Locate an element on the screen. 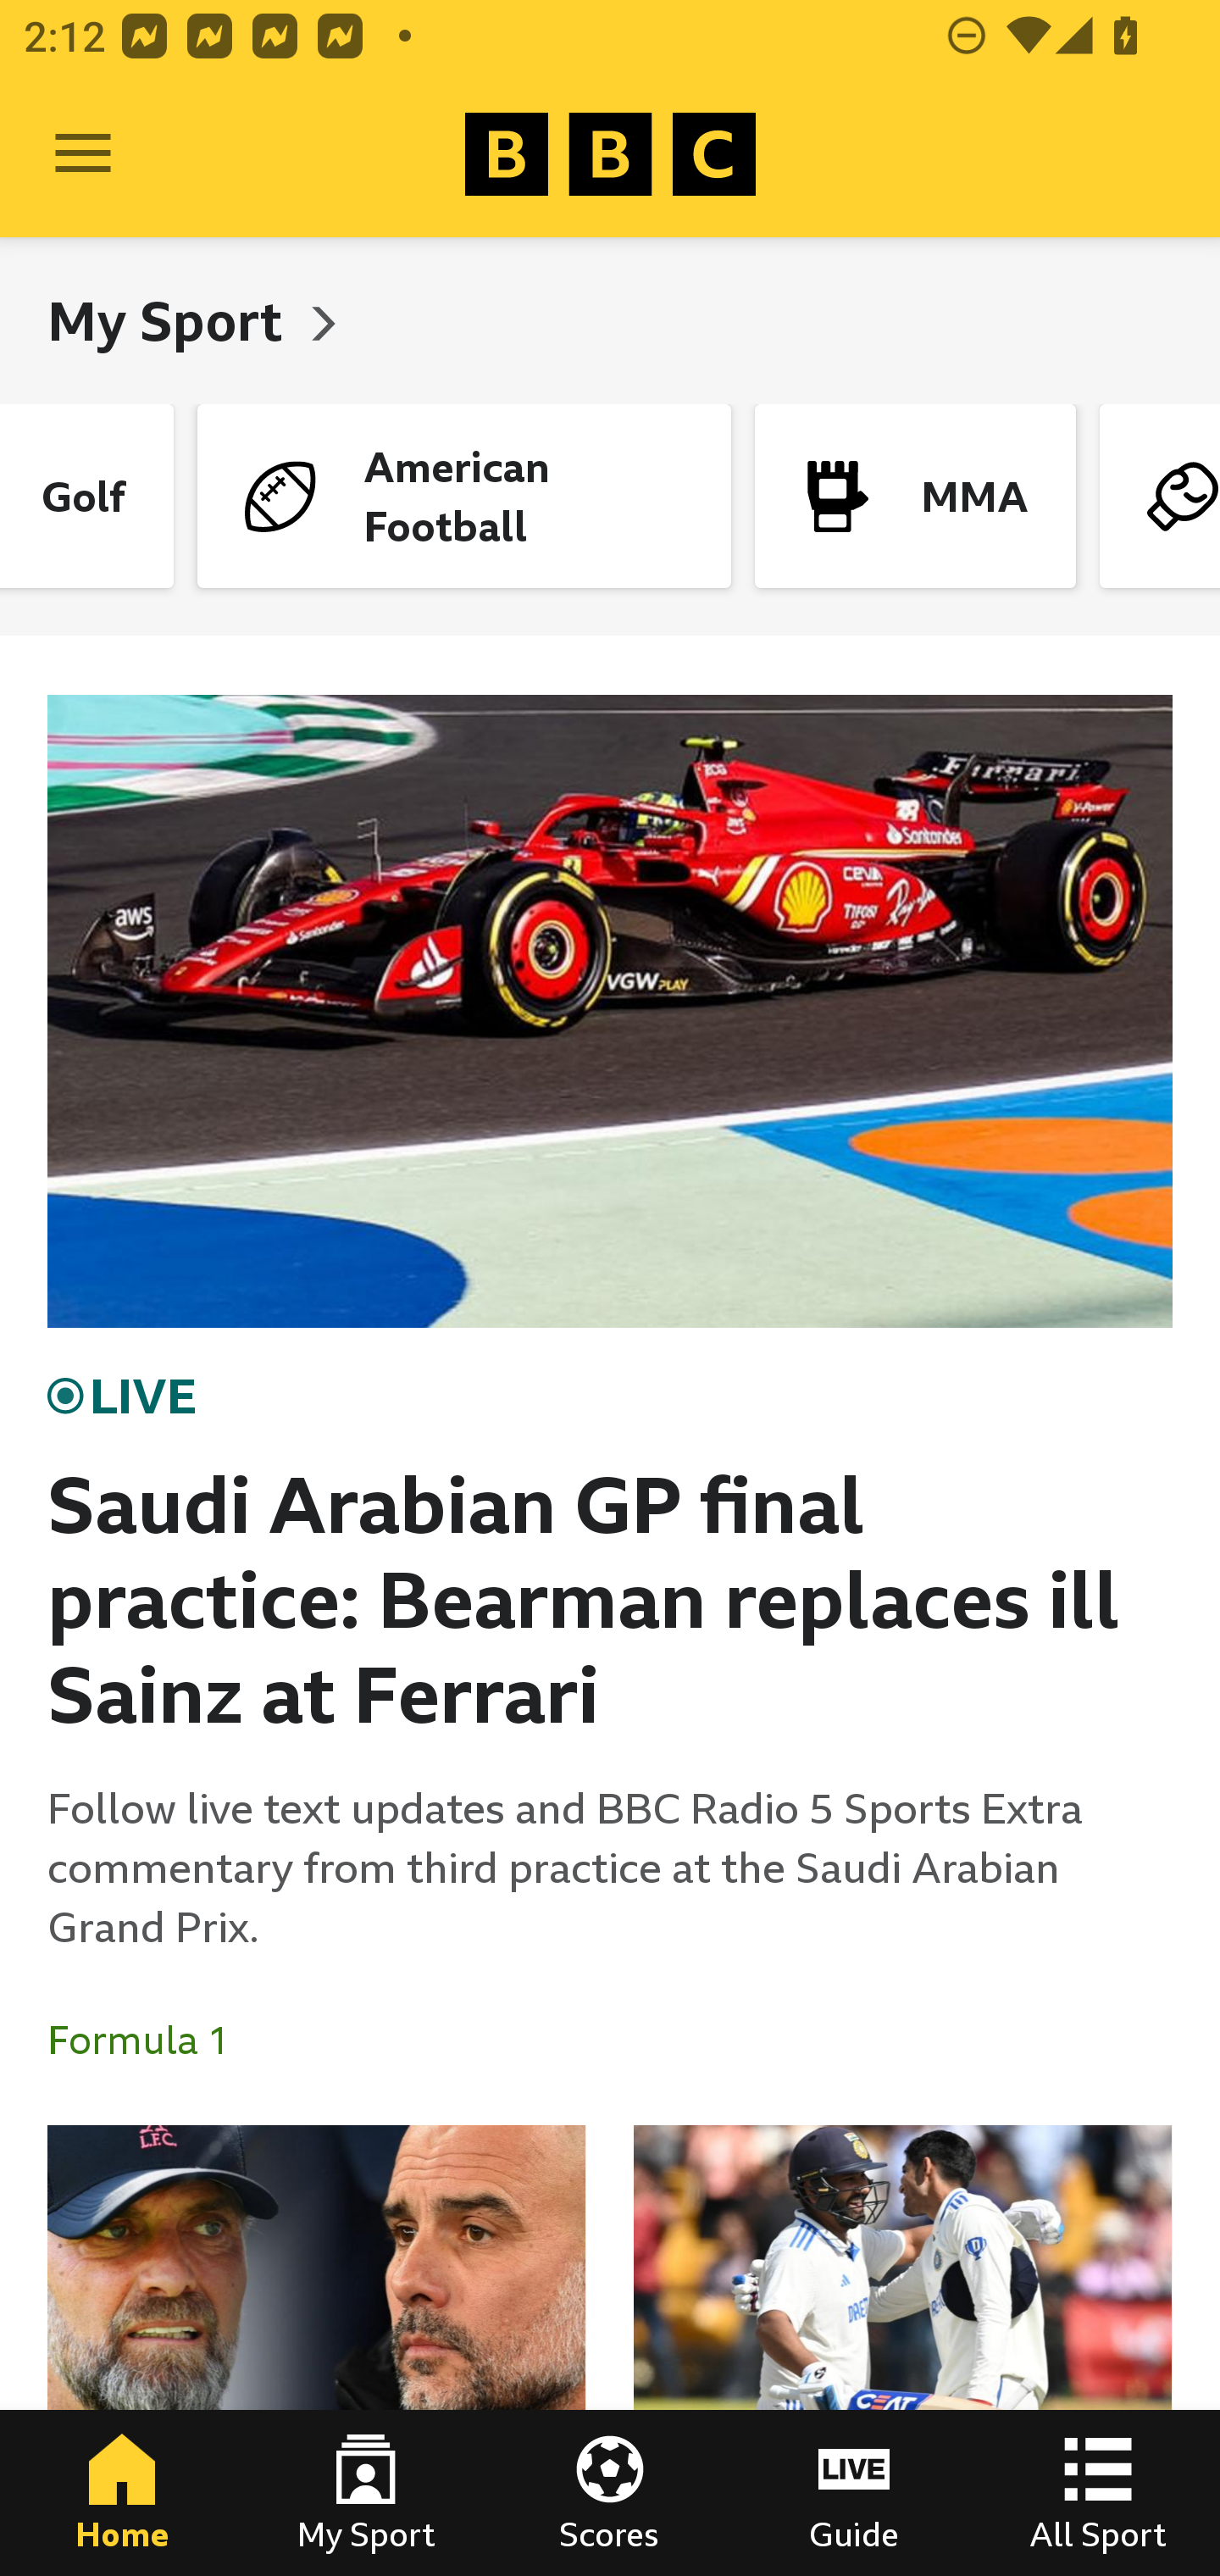 This screenshot has height=2576, width=1220. India build big lead despite Stokes' return wicket is located at coordinates (902, 2351).